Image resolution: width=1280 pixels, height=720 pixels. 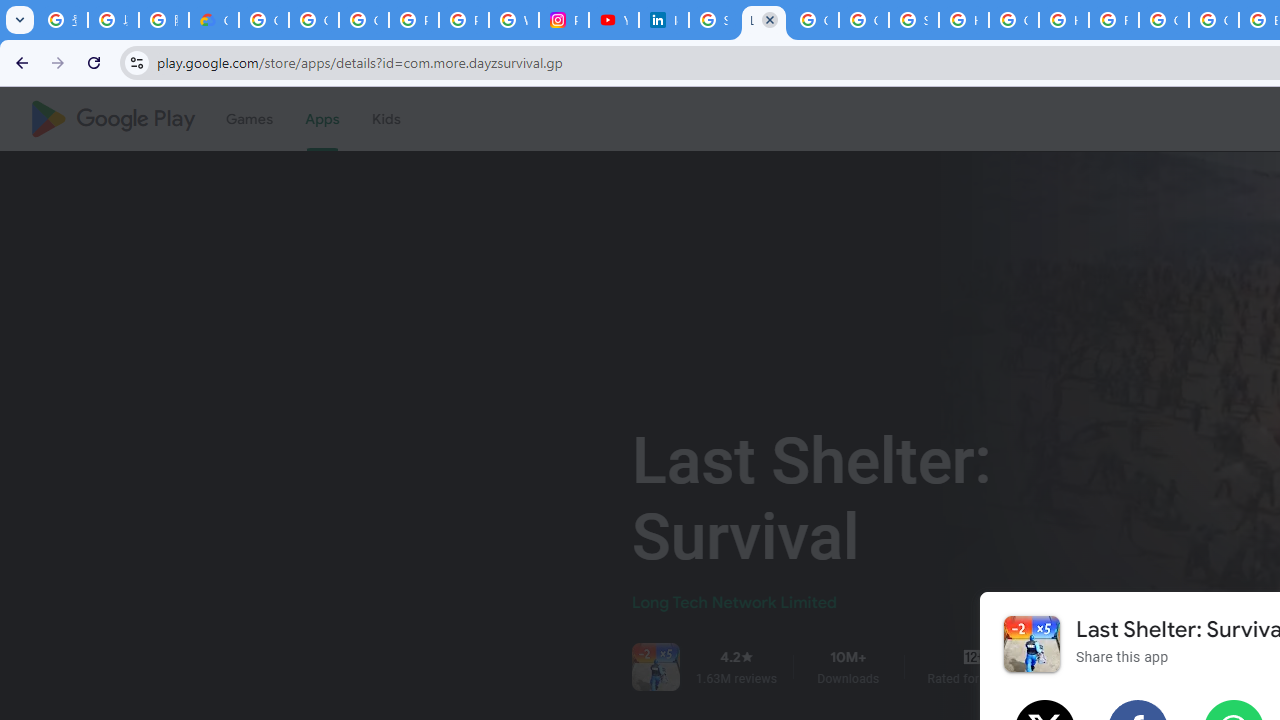 I want to click on Google Workspace - Specific Terms, so click(x=864, y=20).